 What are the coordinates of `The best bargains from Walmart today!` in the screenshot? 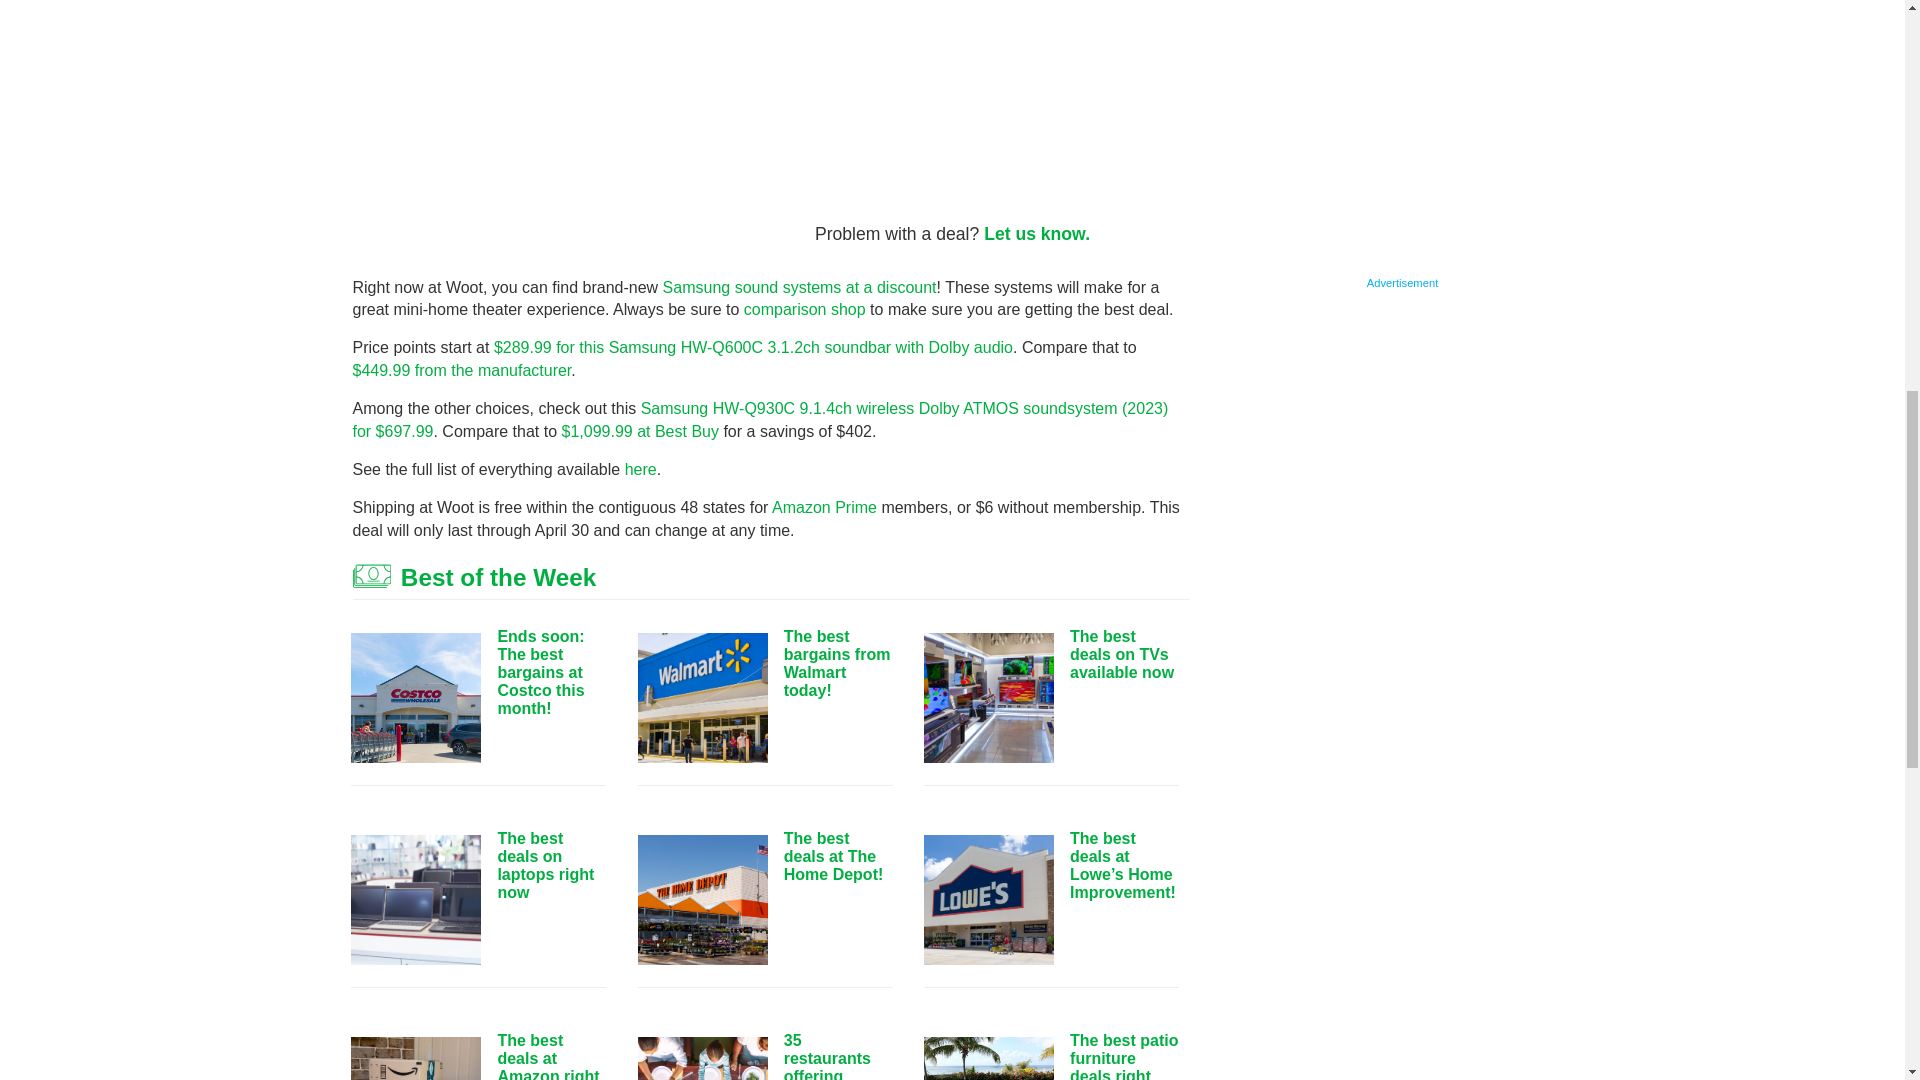 It's located at (702, 697).